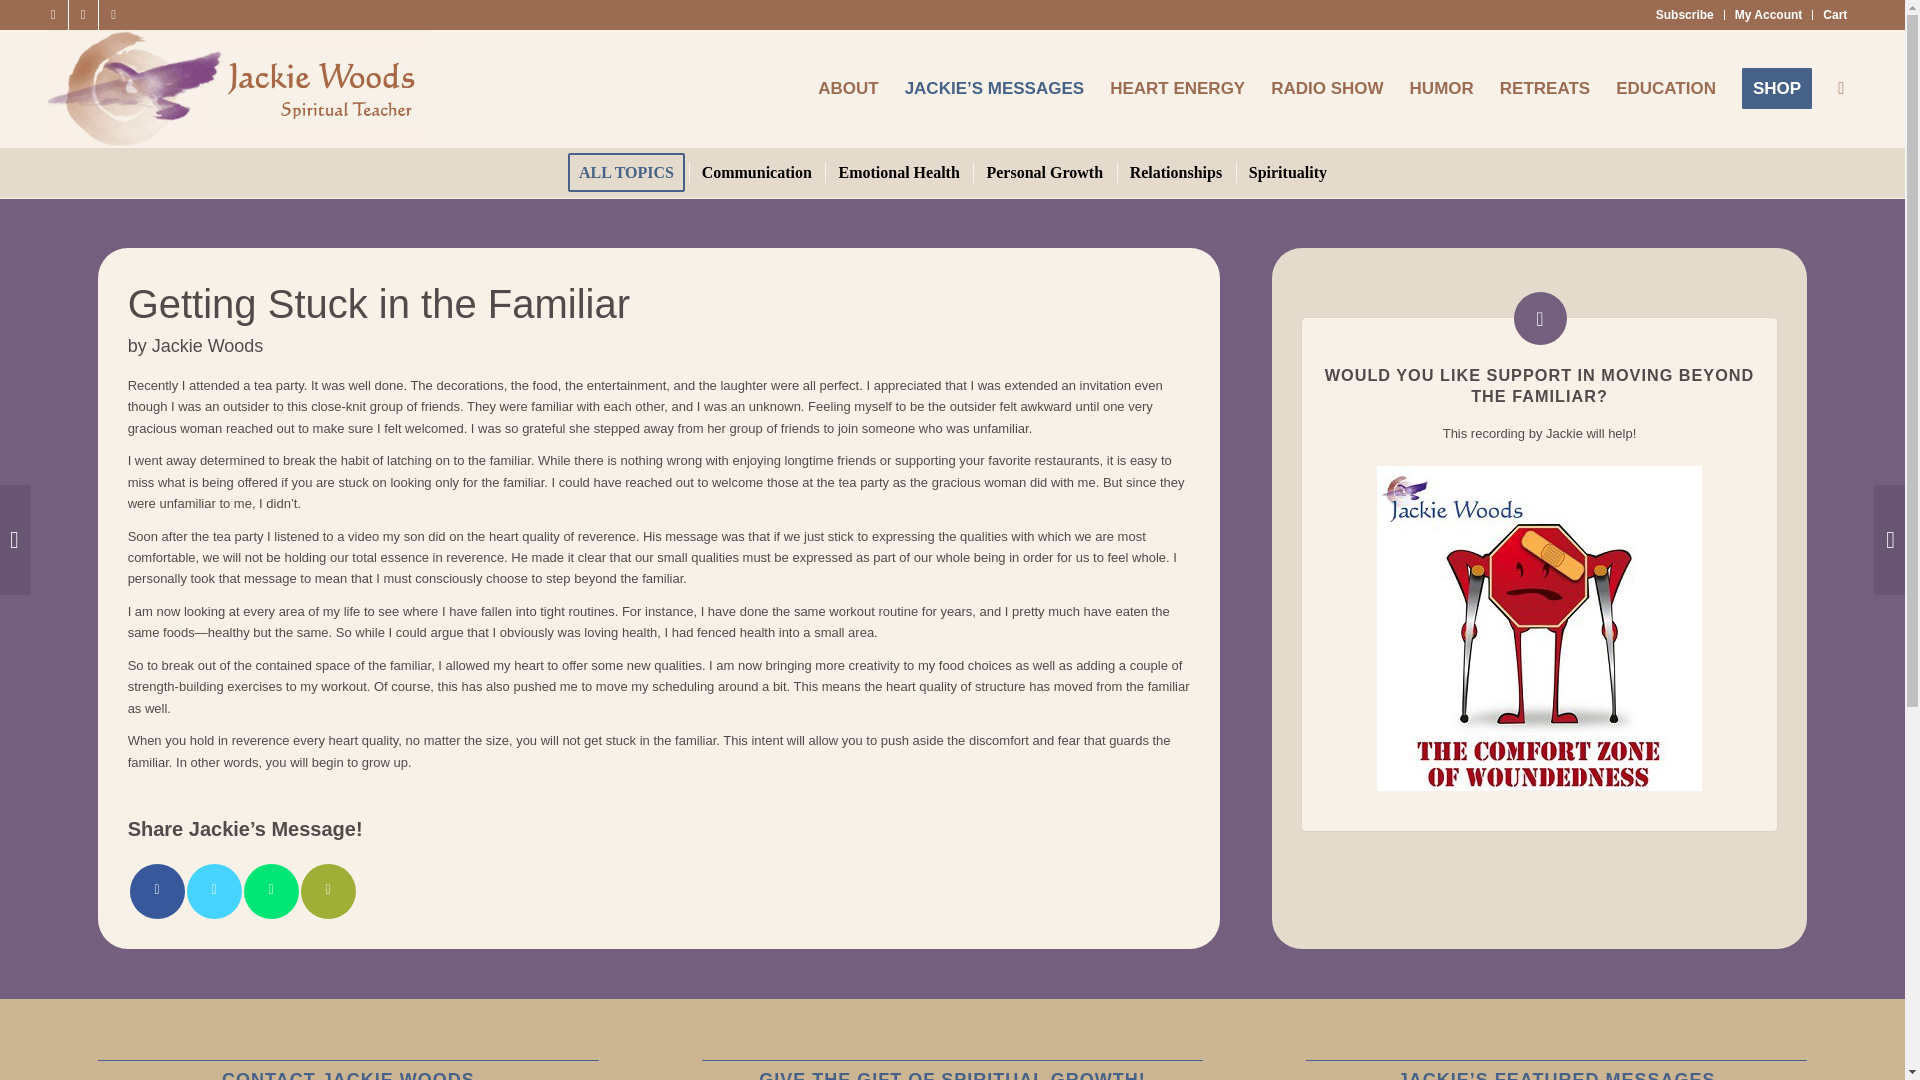 This screenshot has height=1080, width=1920. Describe the element at coordinates (1768, 15) in the screenshot. I see `My Account` at that location.